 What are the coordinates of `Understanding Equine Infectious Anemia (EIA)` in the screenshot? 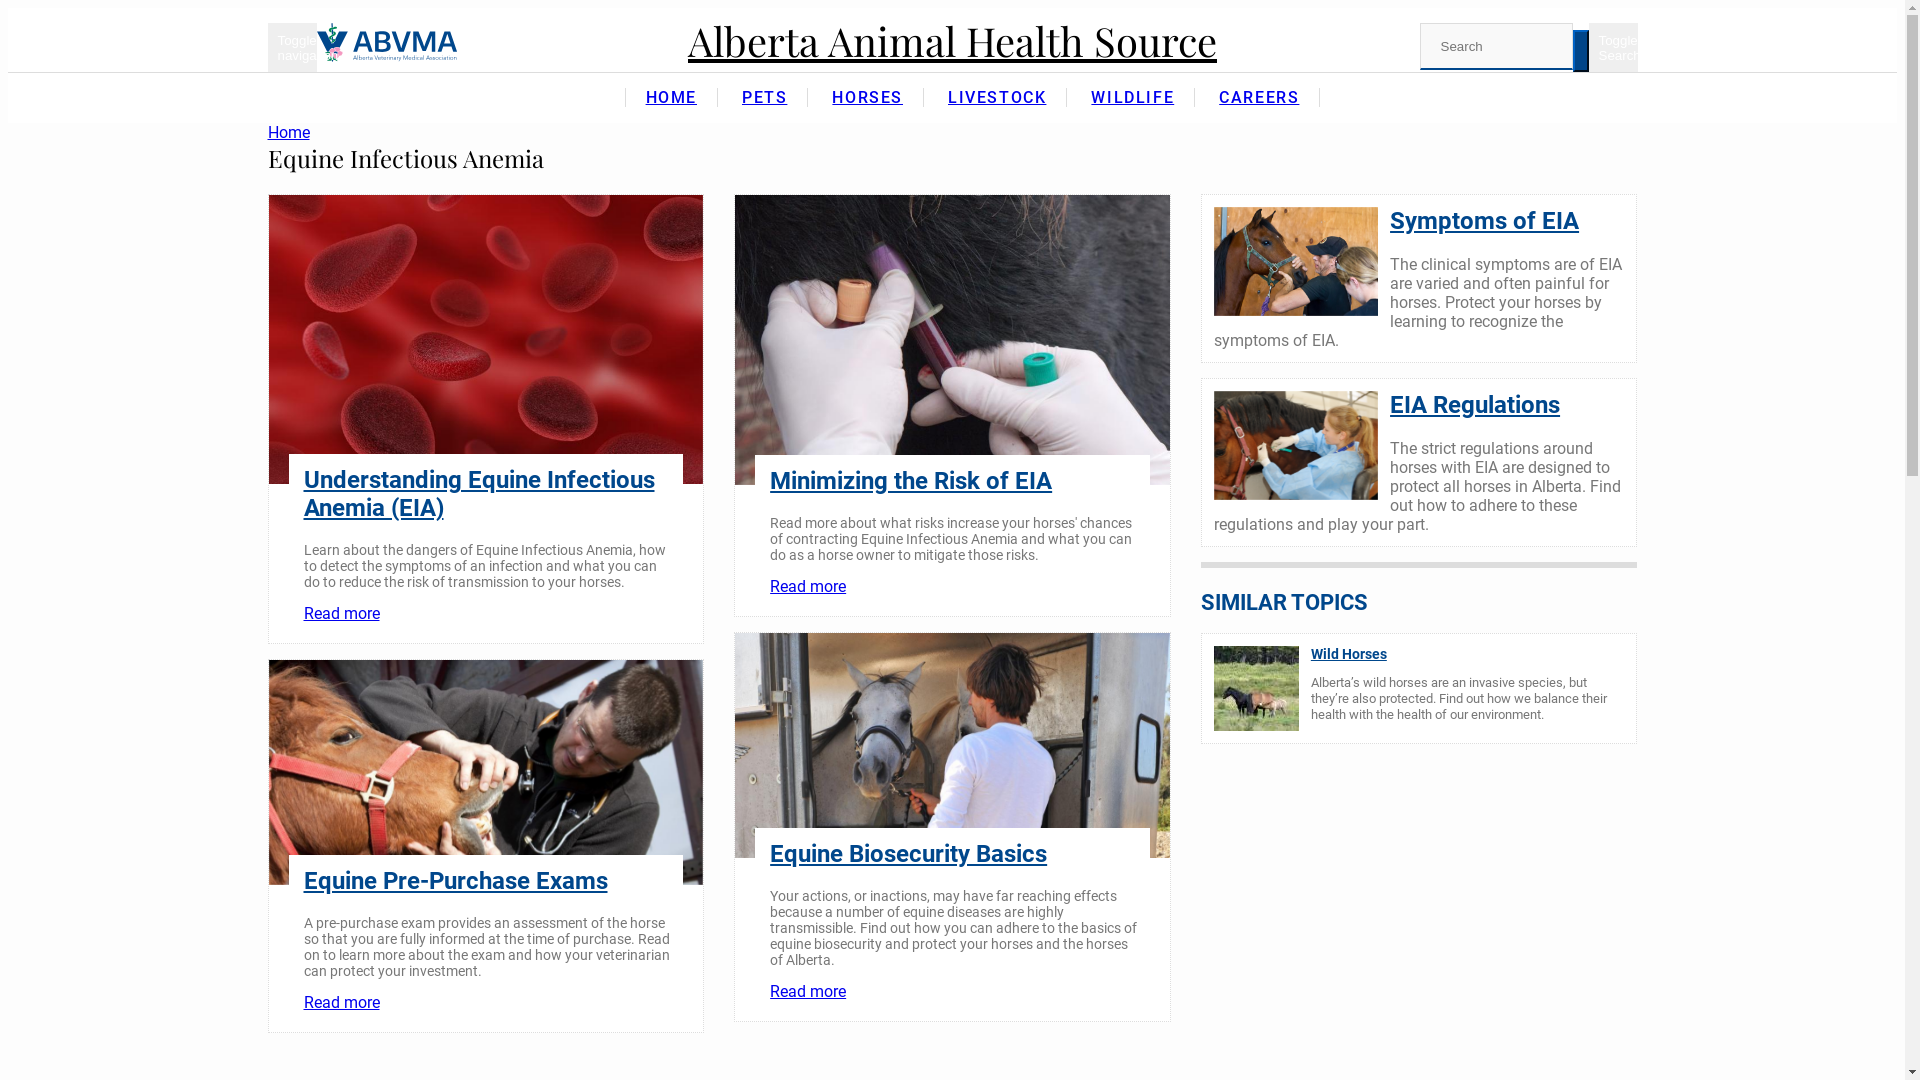 It's located at (480, 494).